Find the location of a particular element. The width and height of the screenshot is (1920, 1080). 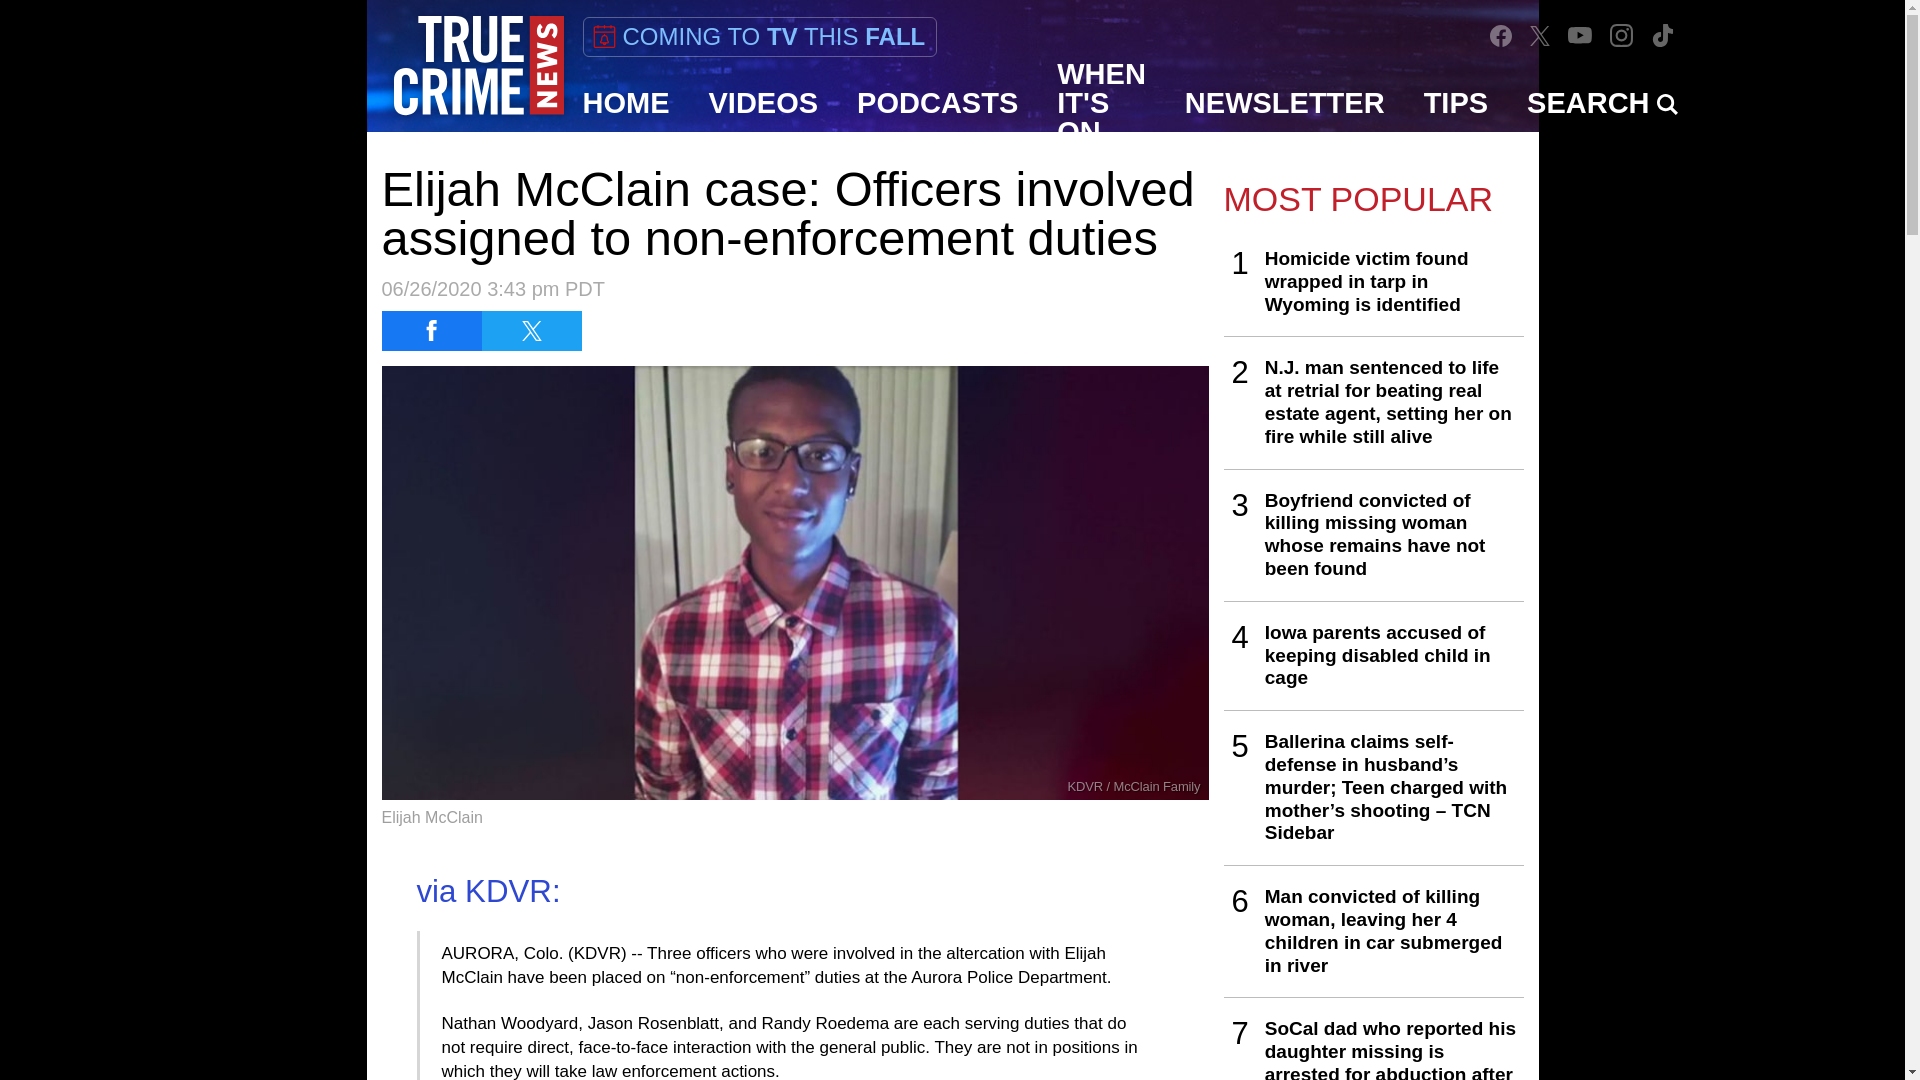

YouTube is located at coordinates (1580, 35).